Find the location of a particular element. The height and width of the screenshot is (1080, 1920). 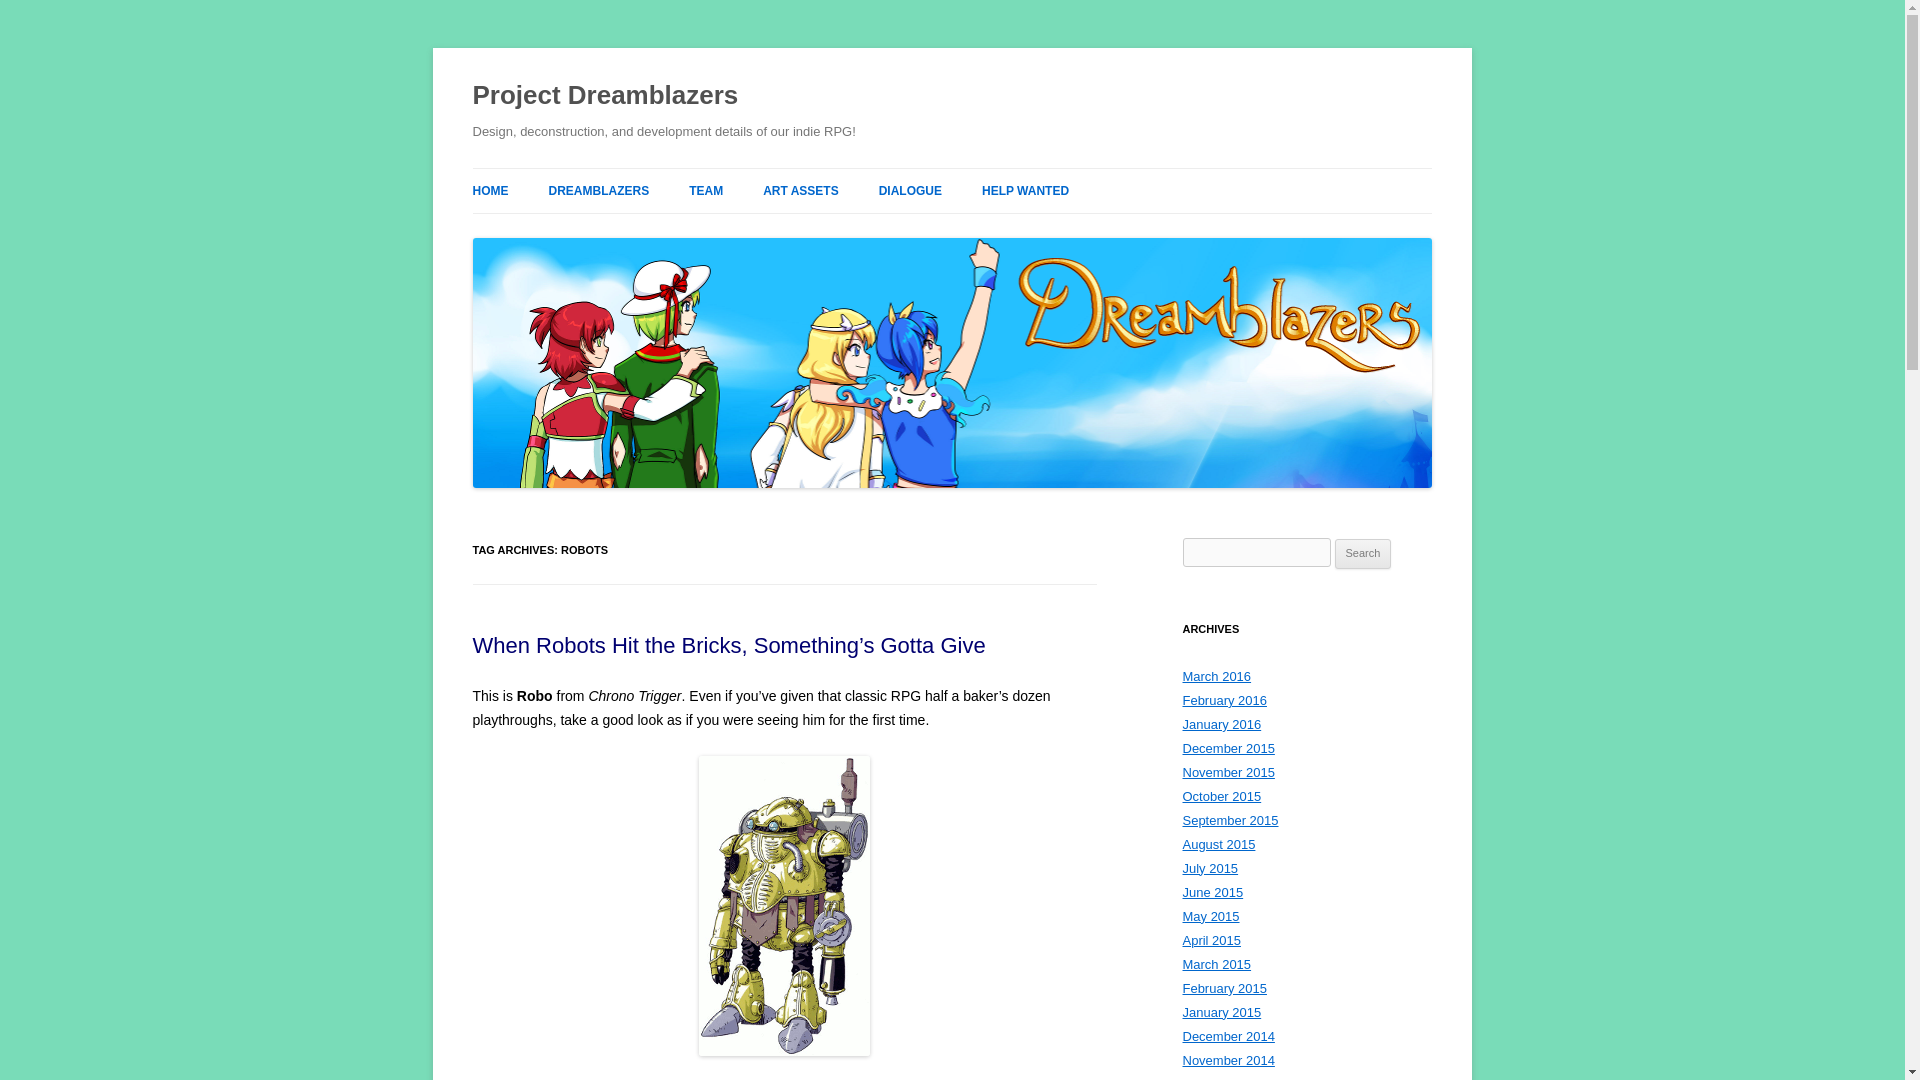

November 2015 is located at coordinates (1228, 772).